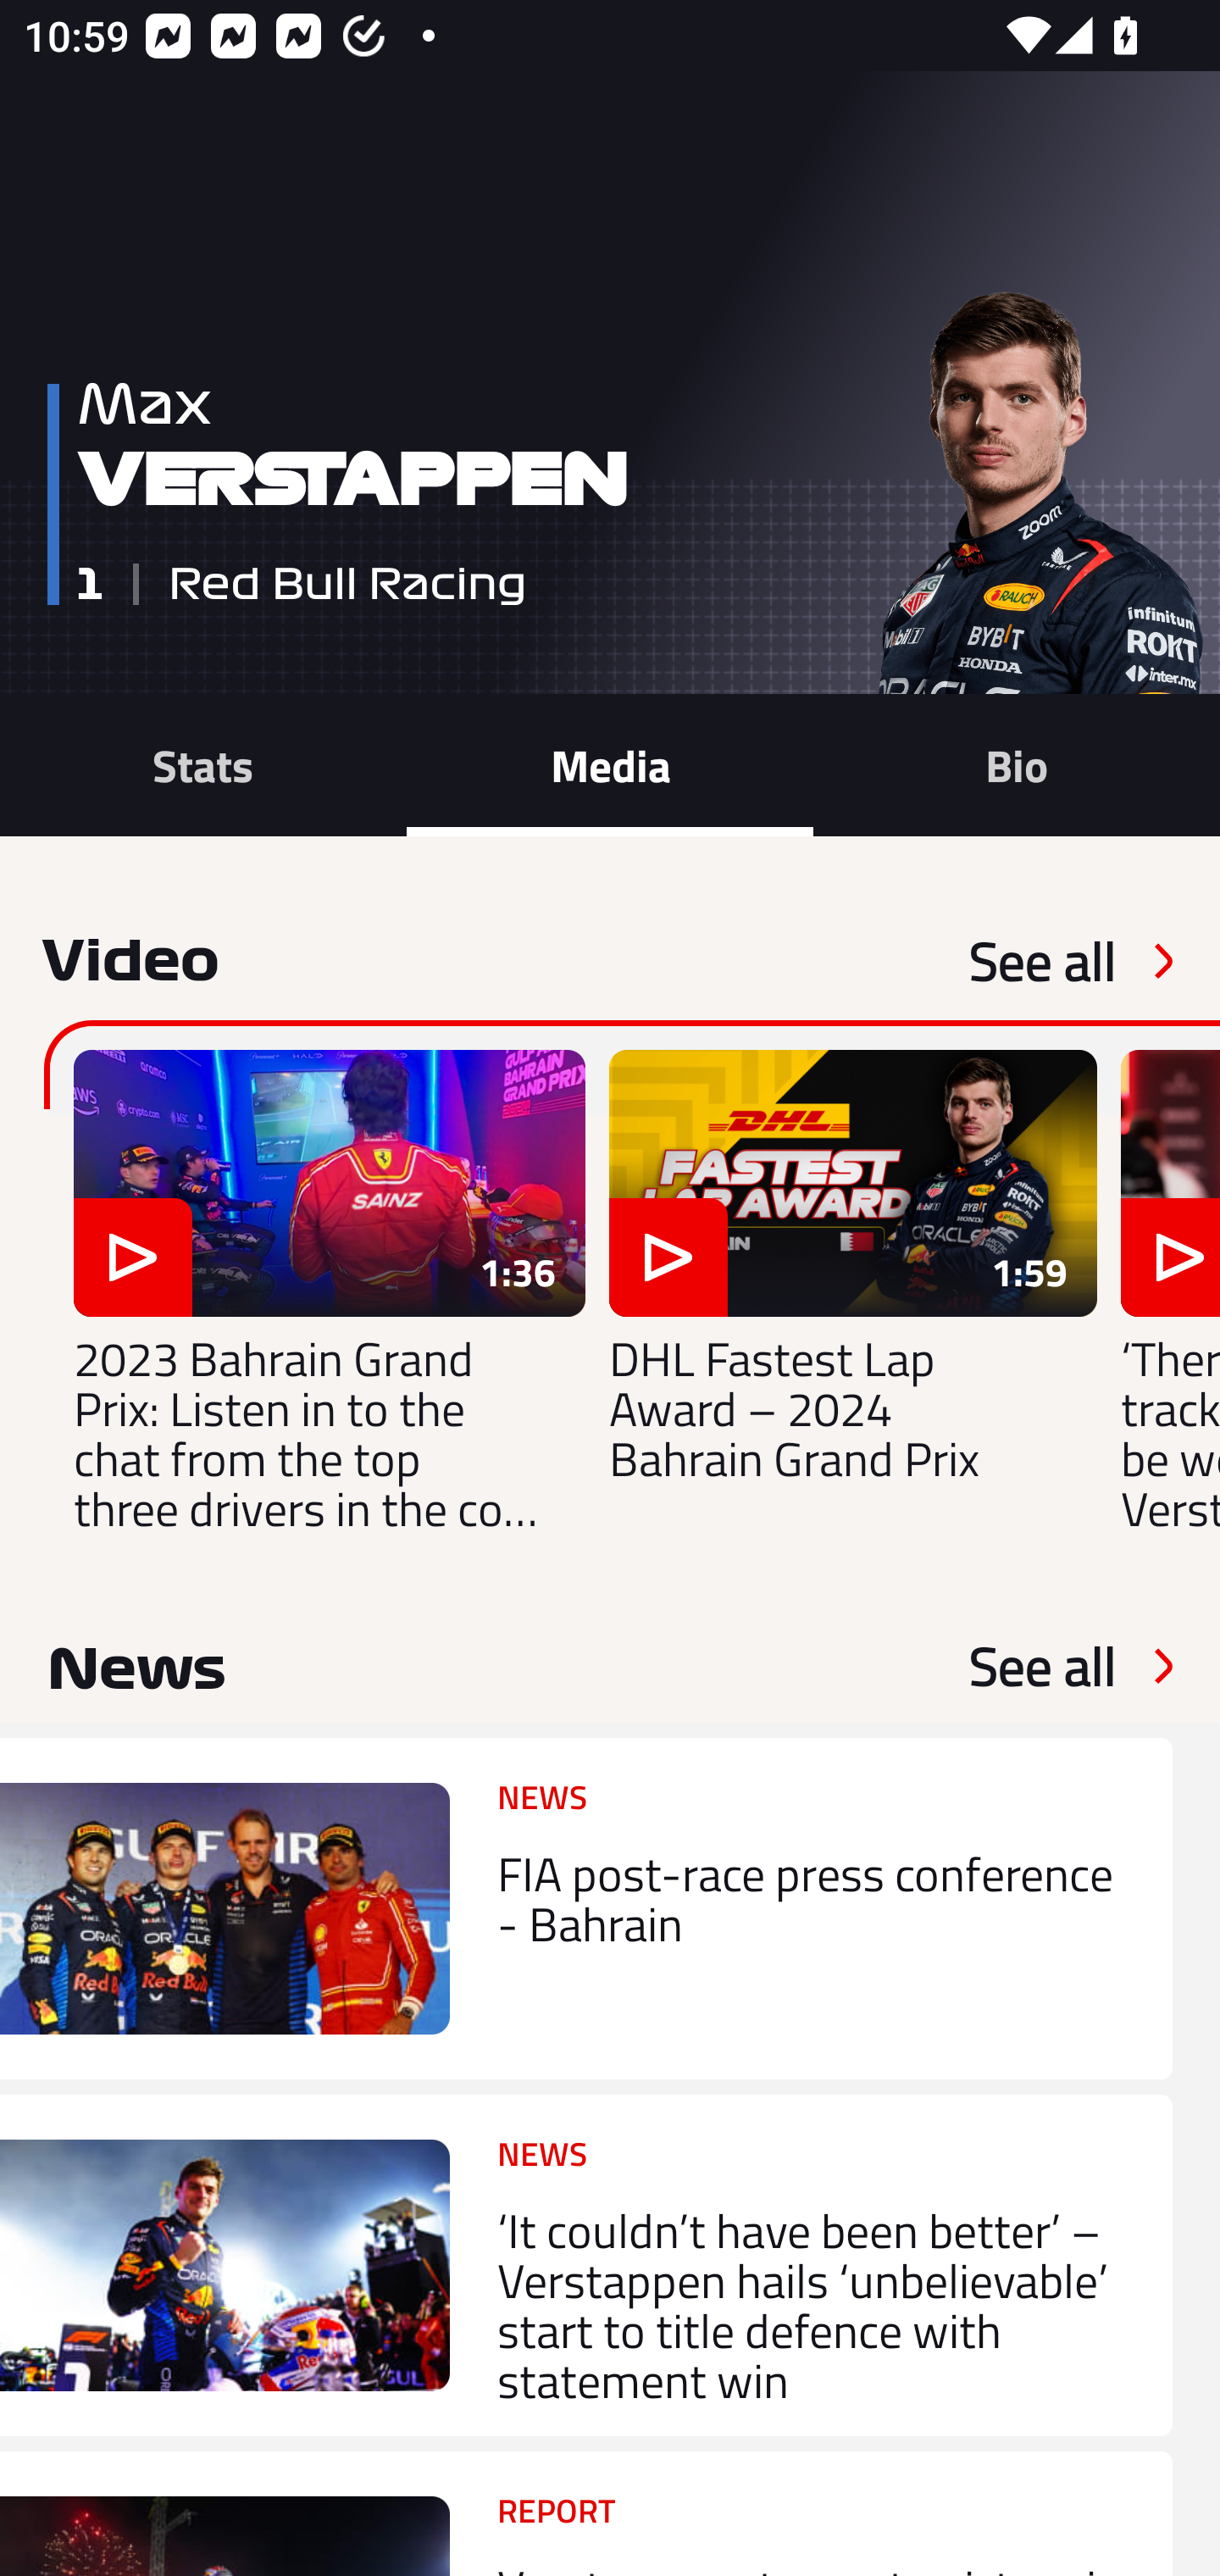  Describe the element at coordinates (1042, 961) in the screenshot. I see `See all` at that location.